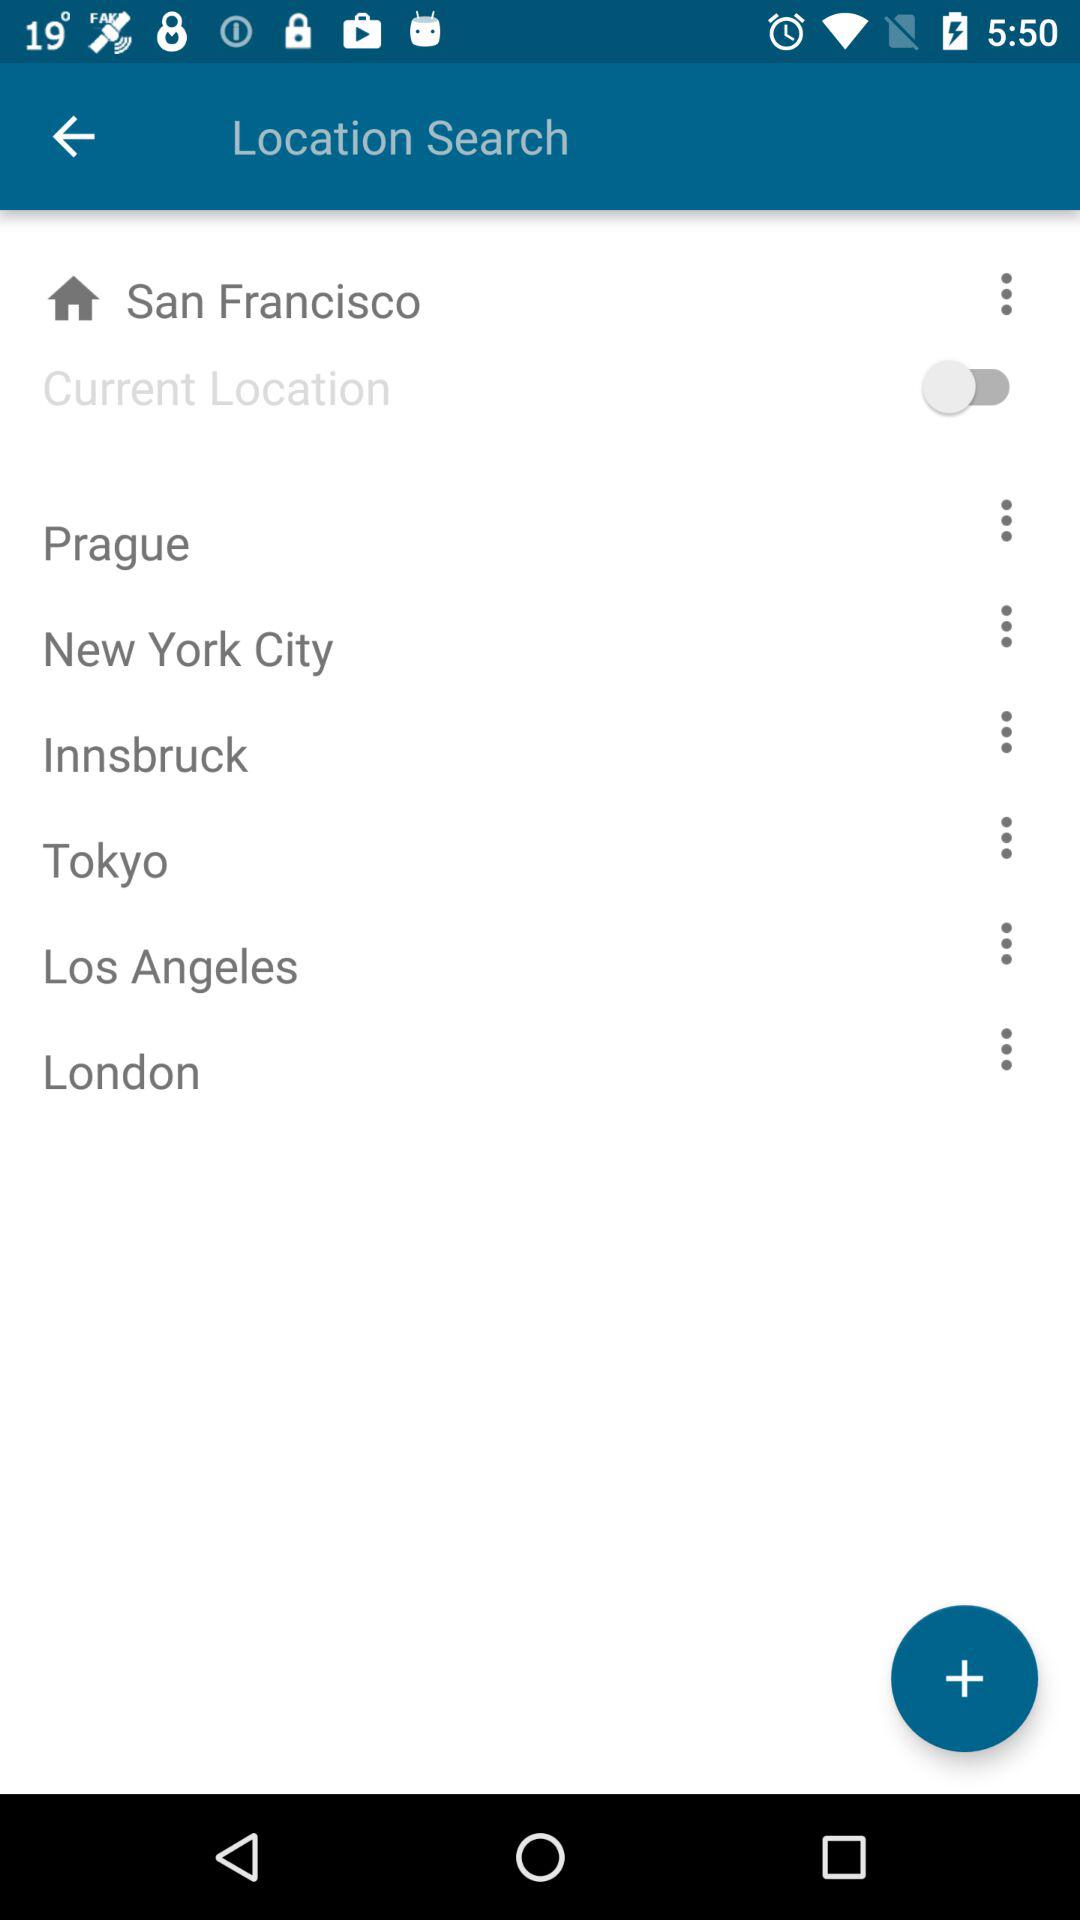 This screenshot has width=1080, height=1920. What do you see at coordinates (1006, 732) in the screenshot?
I see `more options` at bounding box center [1006, 732].